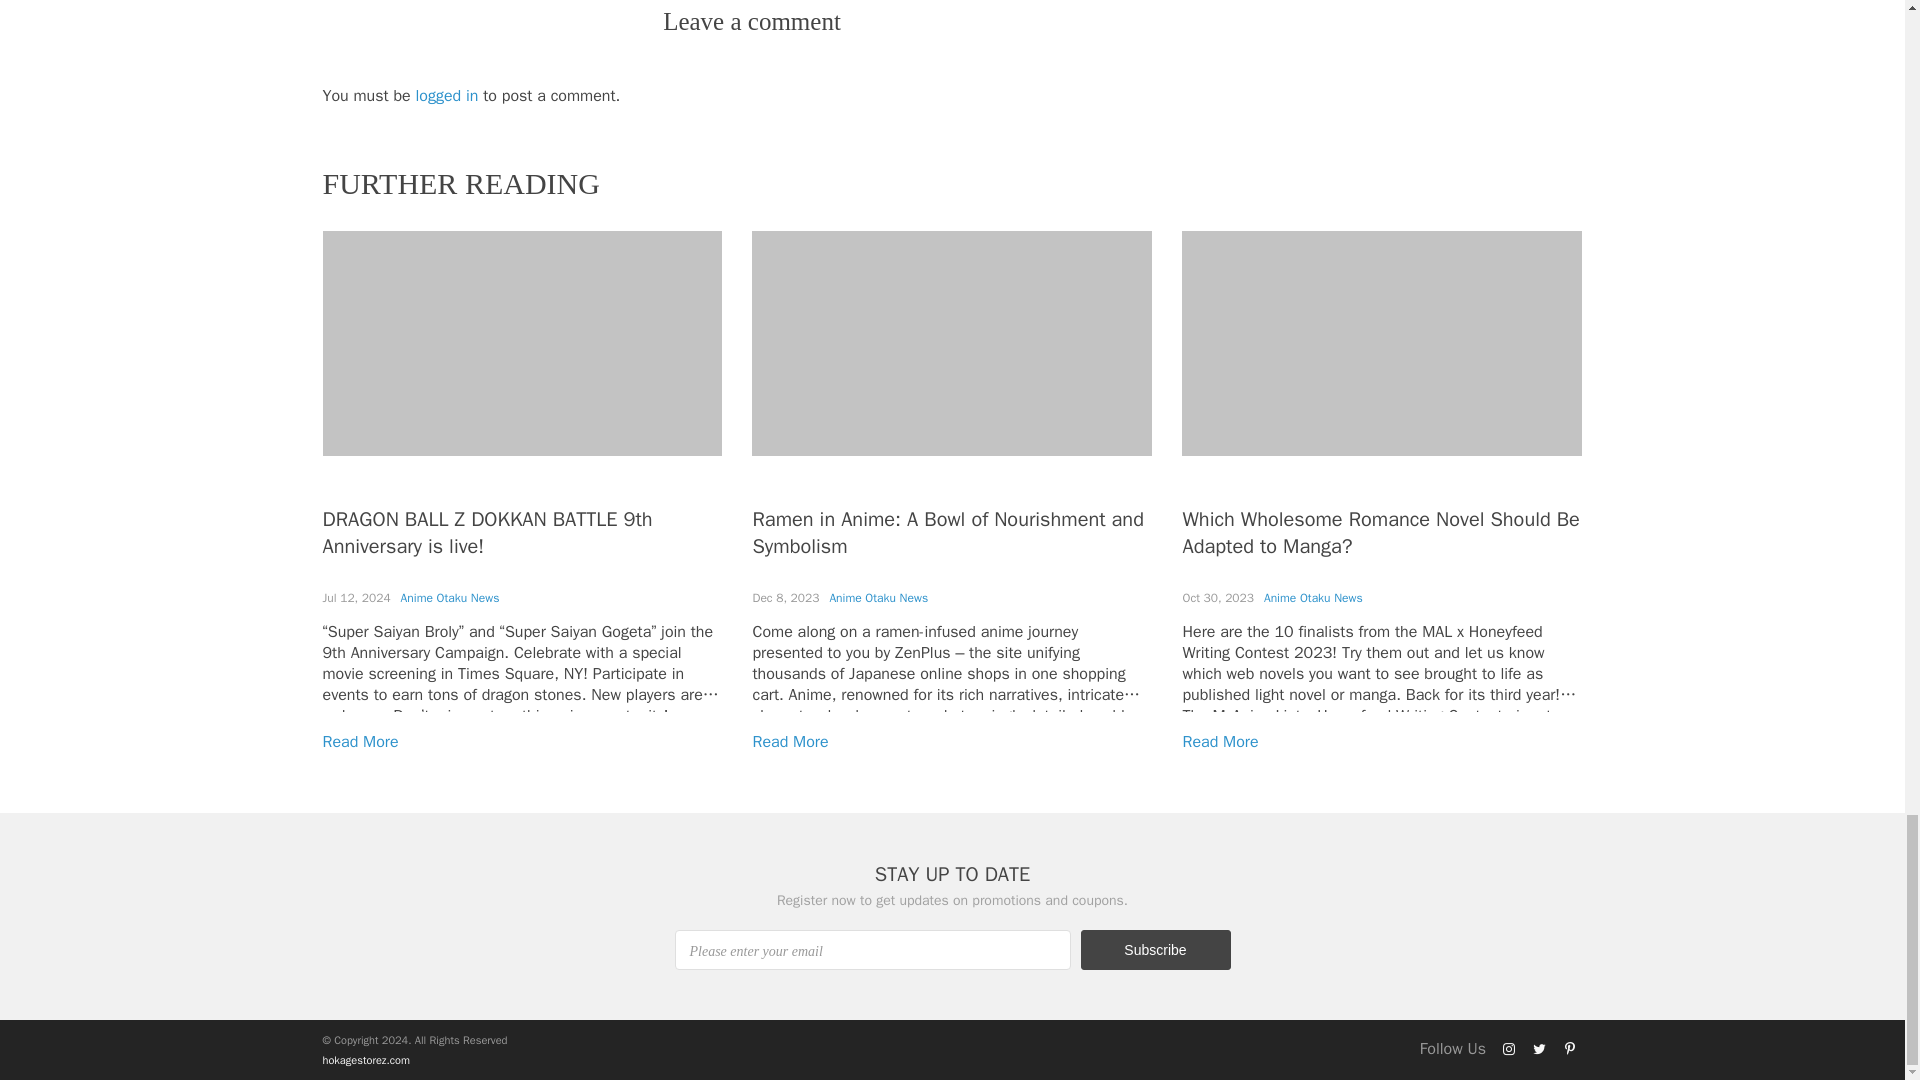 Image resolution: width=1920 pixels, height=1080 pixels. Describe the element at coordinates (487, 532) in the screenshot. I see `DRAGON BALL Z DOKKAN BATTLE 9th Anniversary is live!` at that location.